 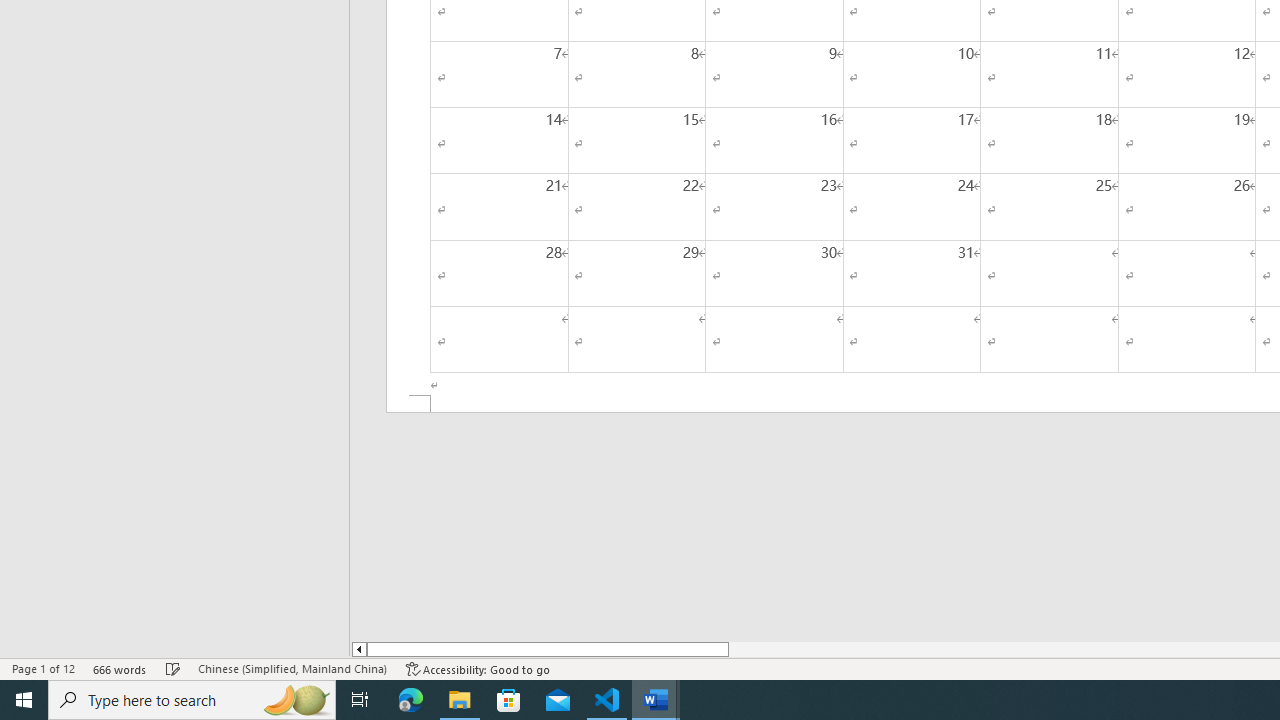 I want to click on Accessibility Checker Accessibility: Good to go, so click(x=478, y=668).